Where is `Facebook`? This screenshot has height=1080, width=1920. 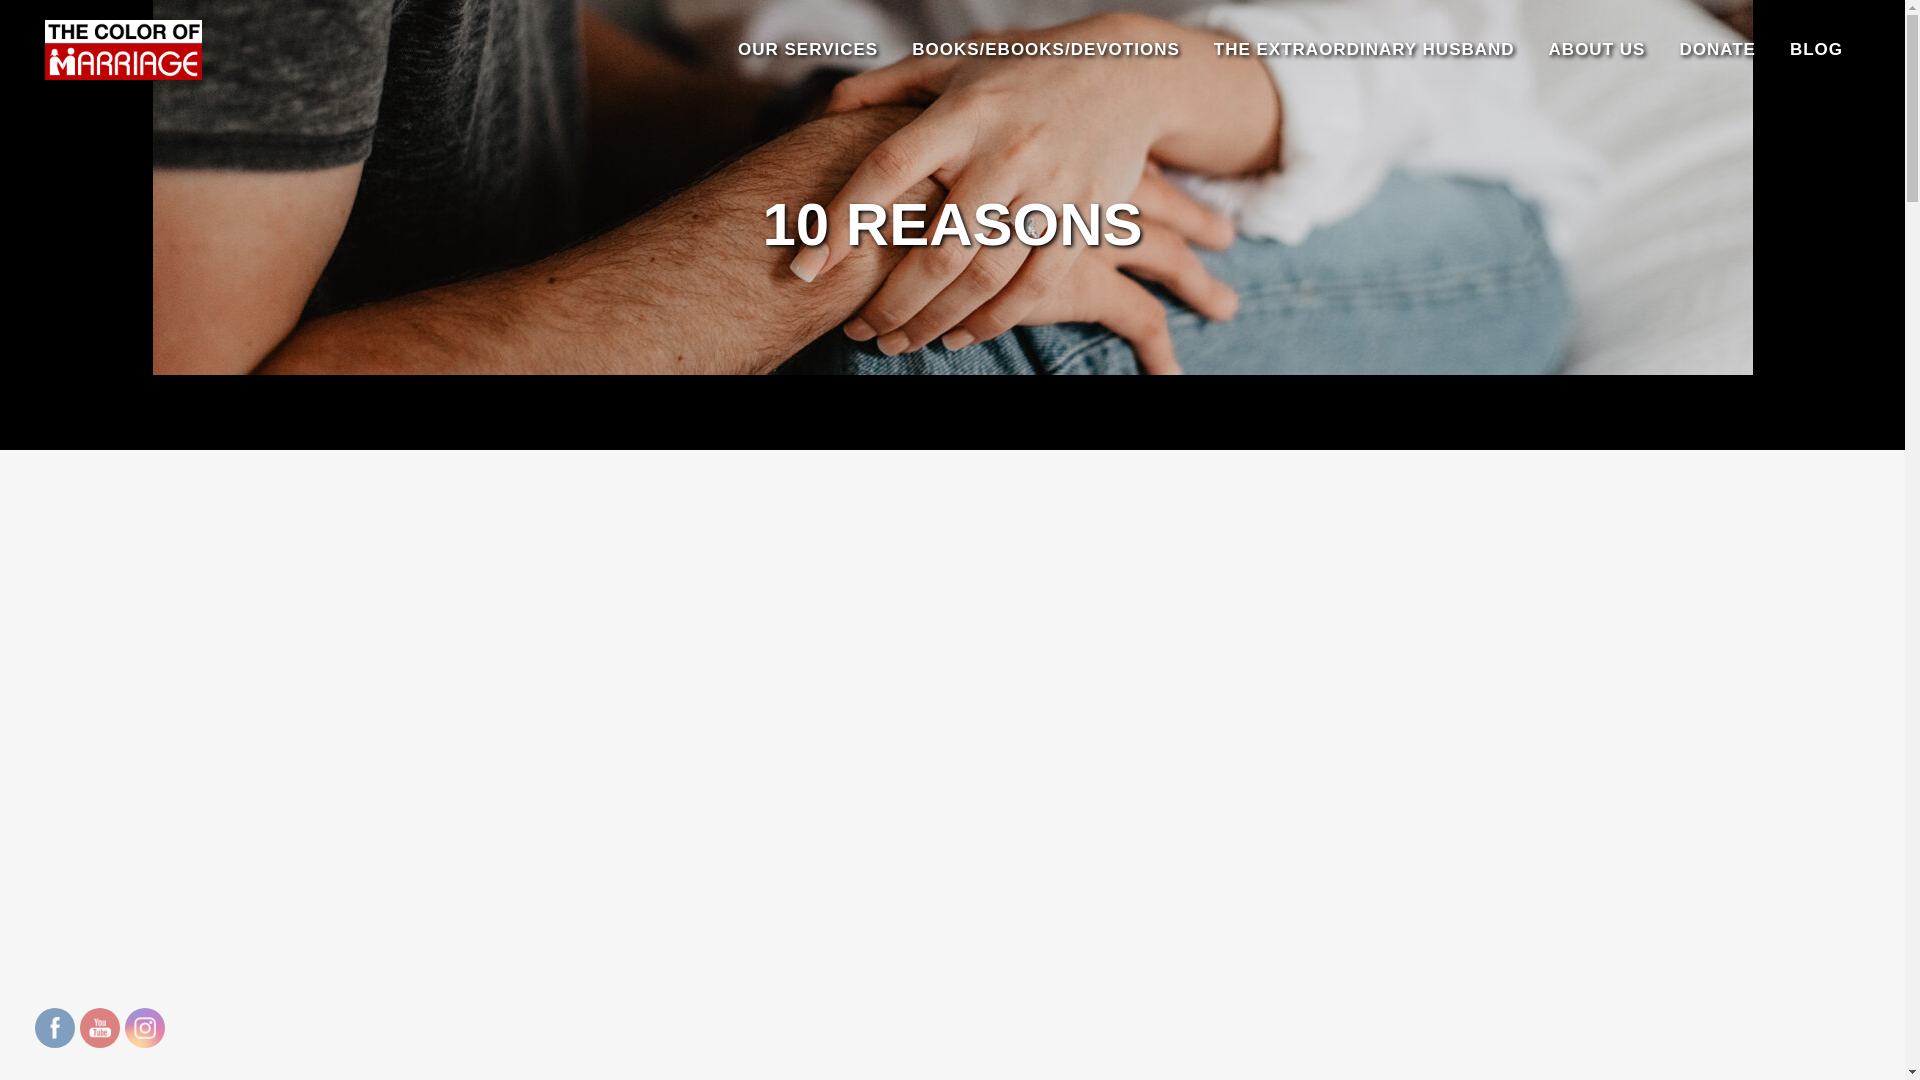 Facebook is located at coordinates (54, 1028).